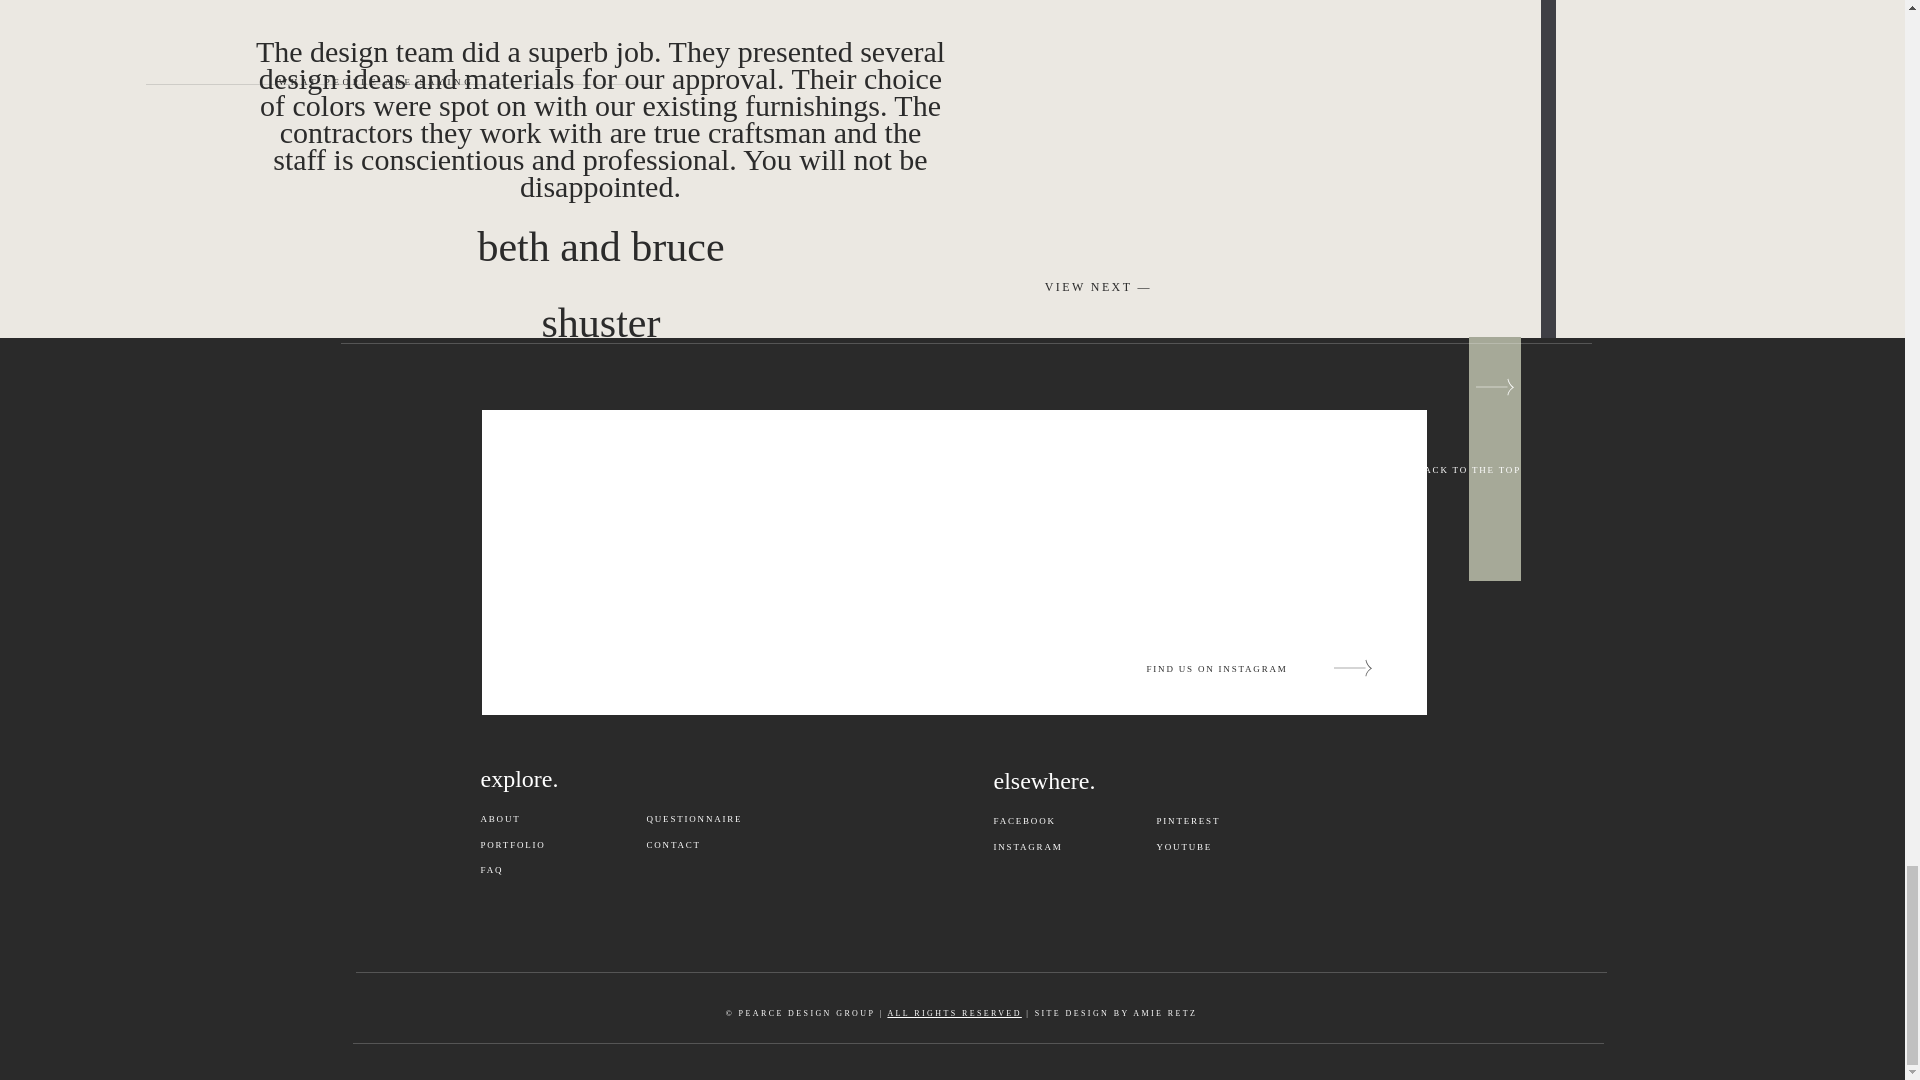  What do you see at coordinates (376, 83) in the screenshot?
I see `WHAT PEOPLE ARE SAYING` at bounding box center [376, 83].